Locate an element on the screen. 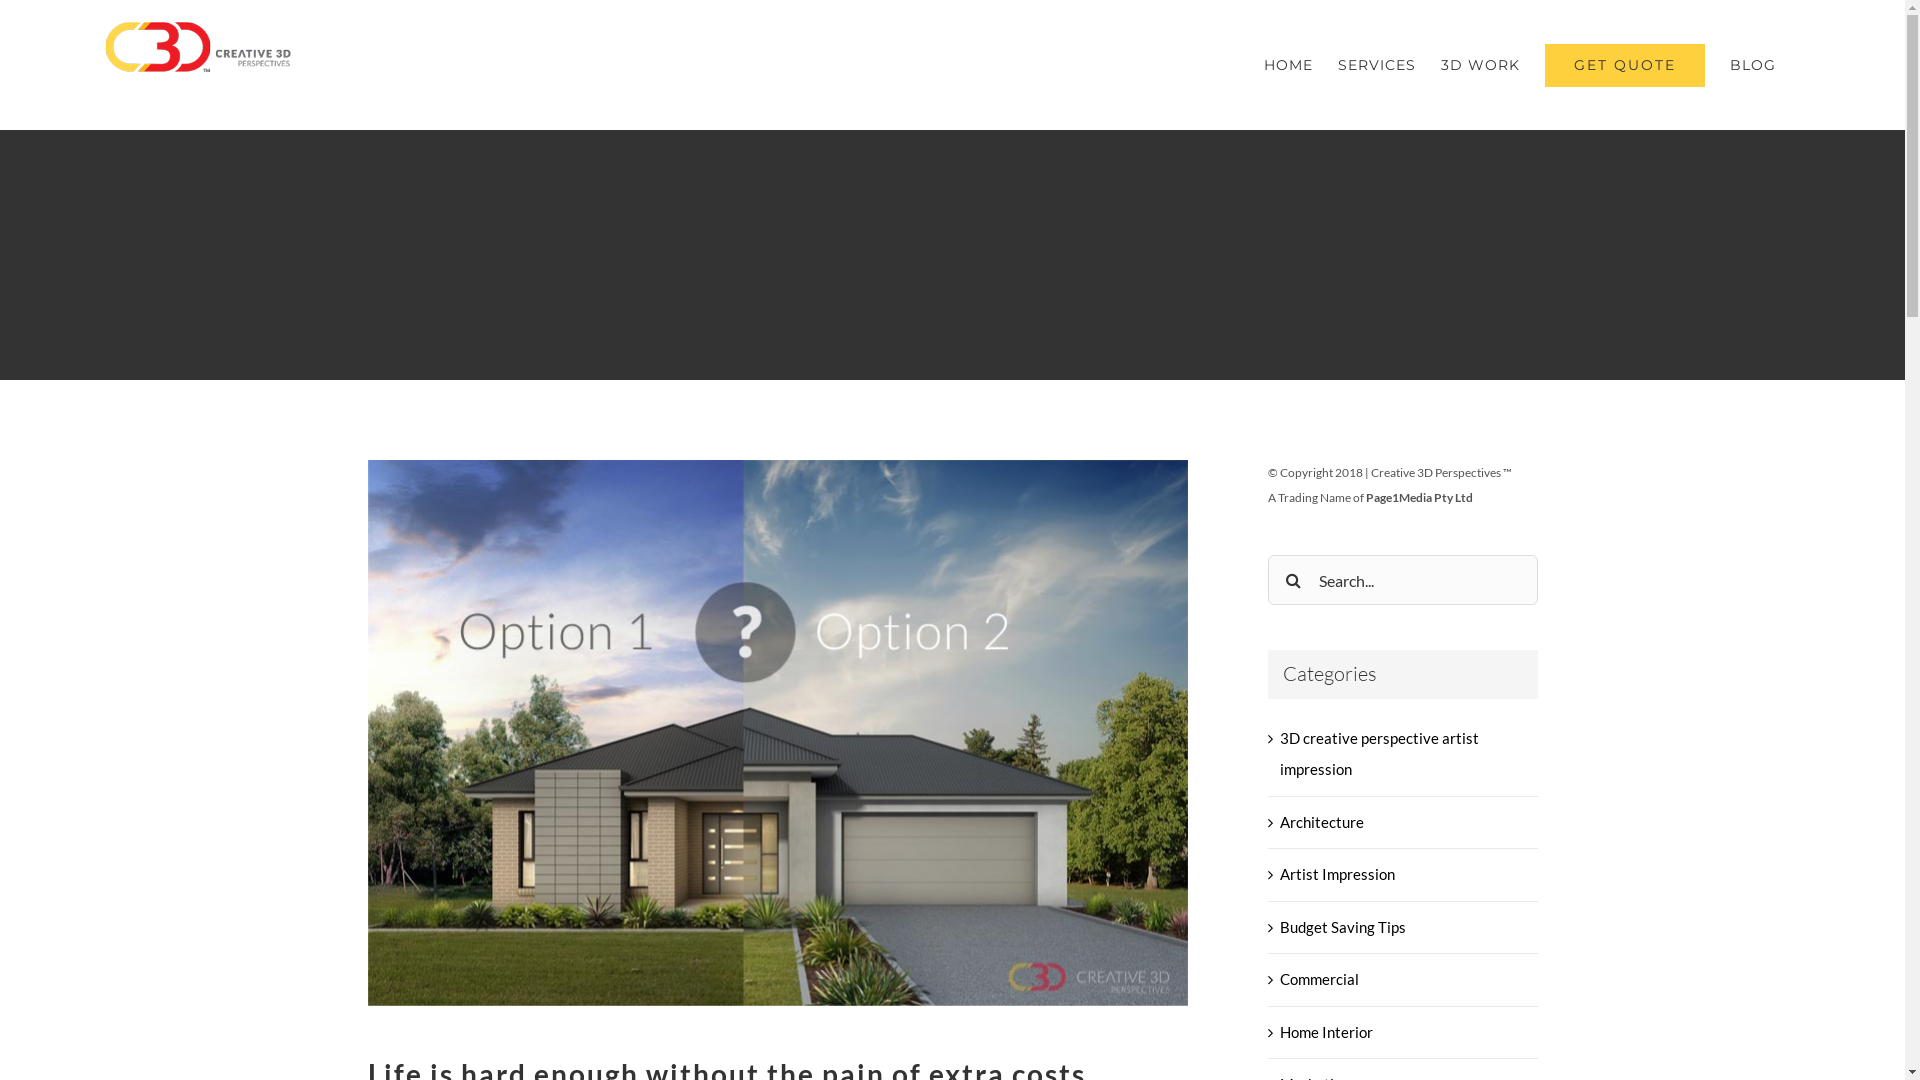 The image size is (1920, 1080). Artist Impression is located at coordinates (1404, 875).